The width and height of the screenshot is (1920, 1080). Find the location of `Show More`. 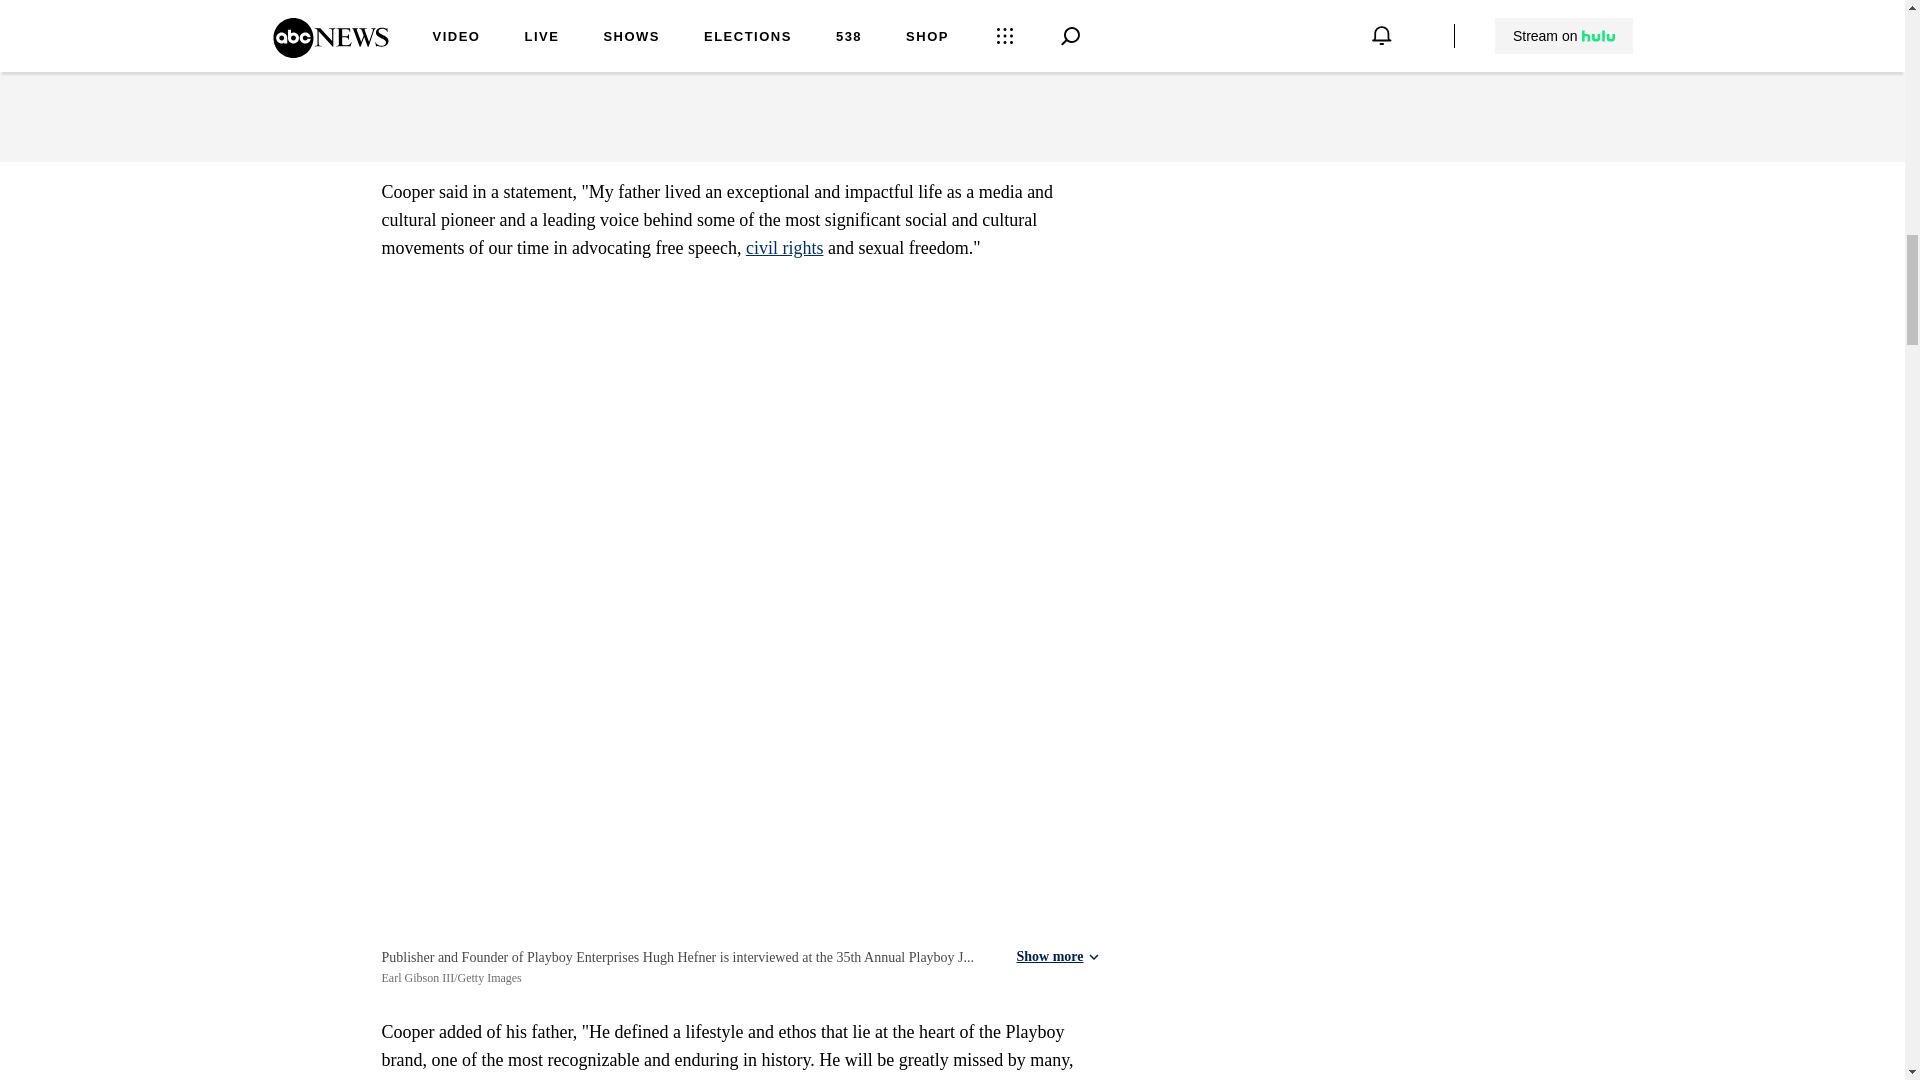

Show More is located at coordinates (1058, 77).